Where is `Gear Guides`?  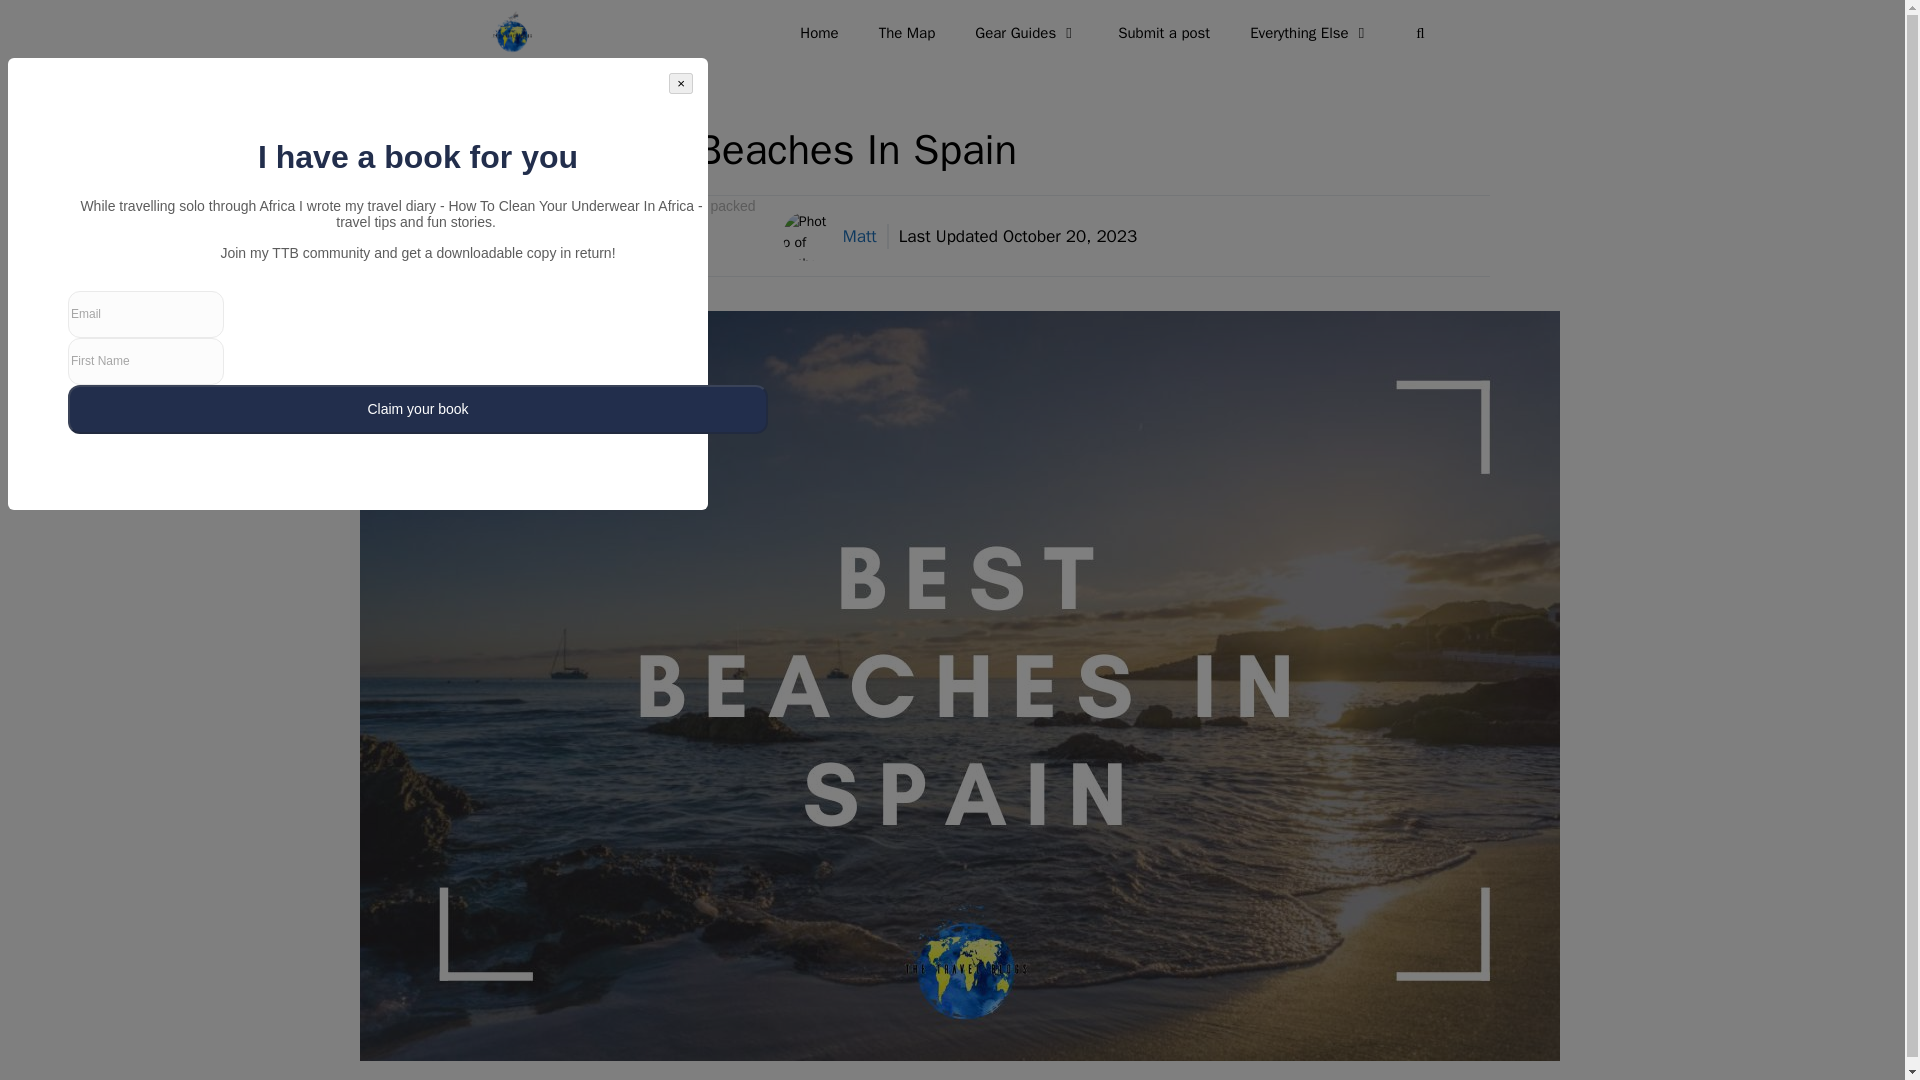
Gear Guides is located at coordinates (1026, 32).